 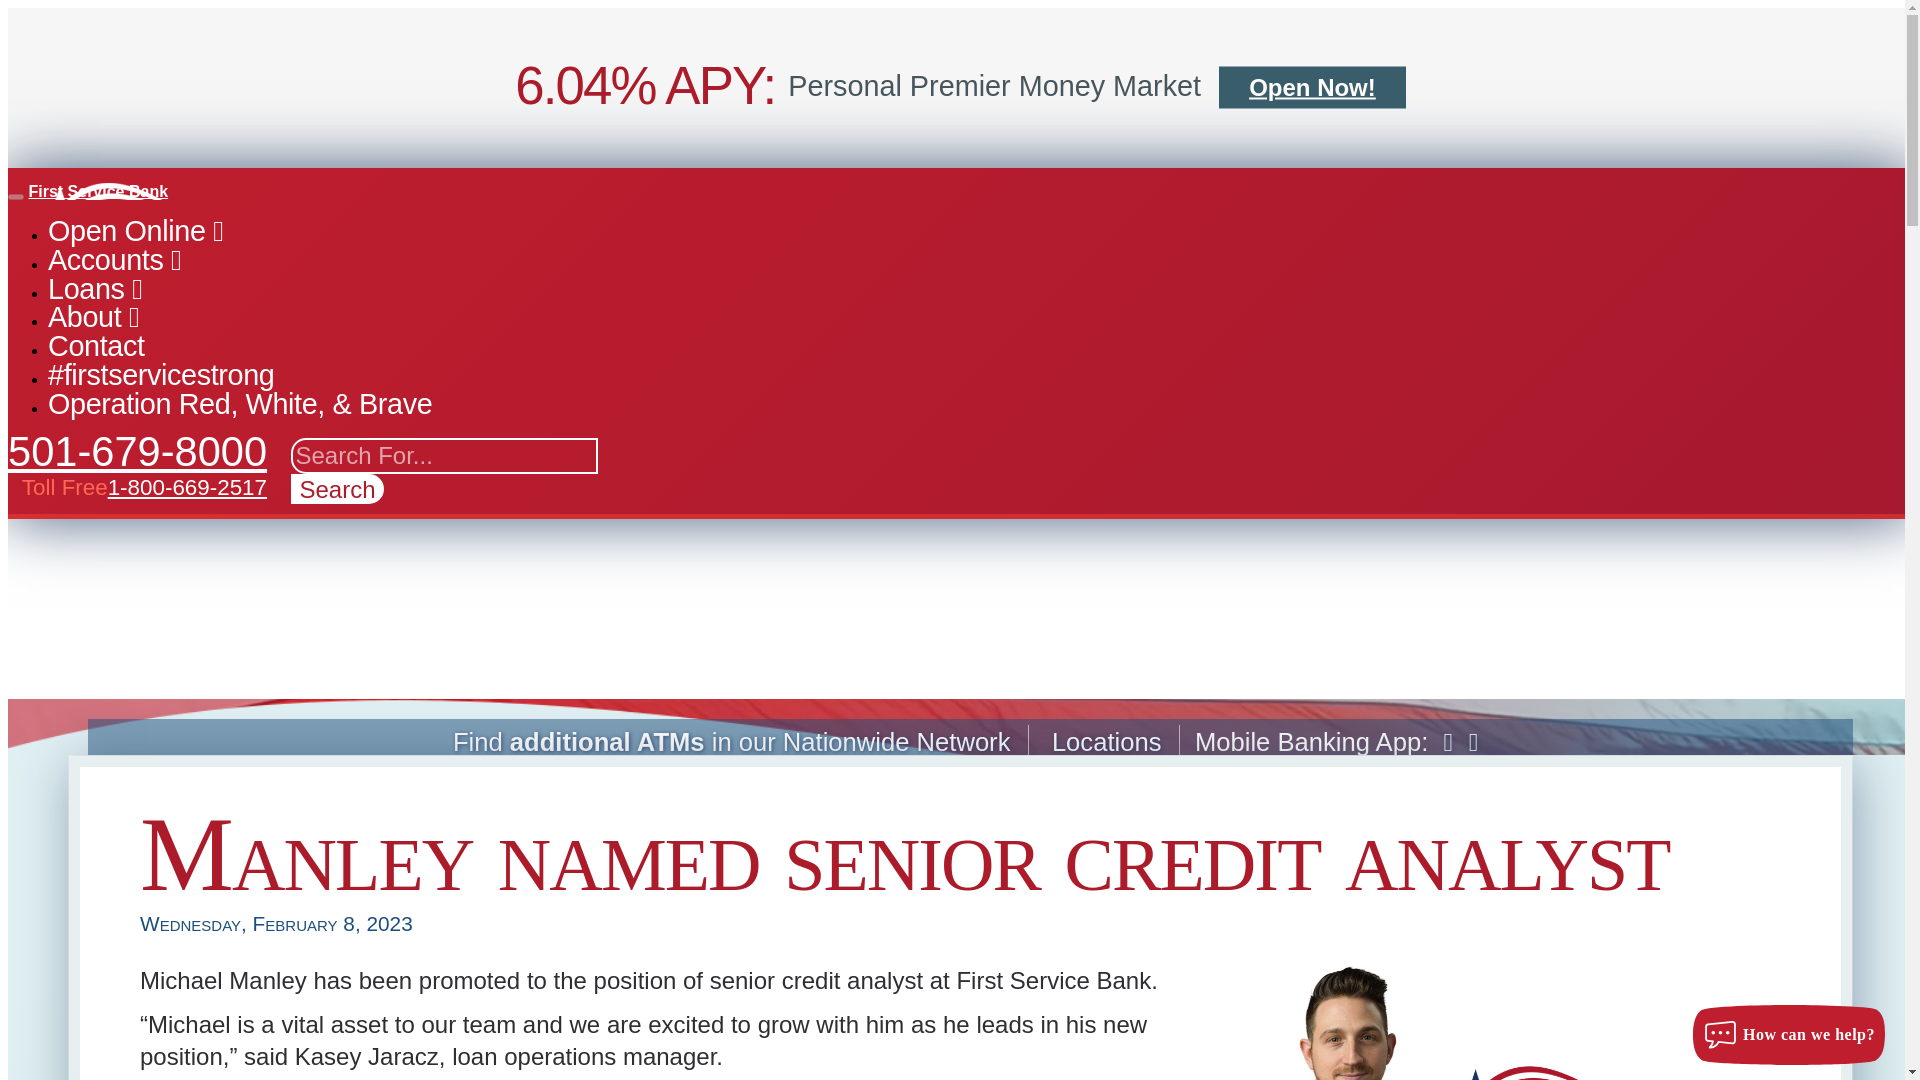 I want to click on Open Now!, so click(x=1312, y=88).